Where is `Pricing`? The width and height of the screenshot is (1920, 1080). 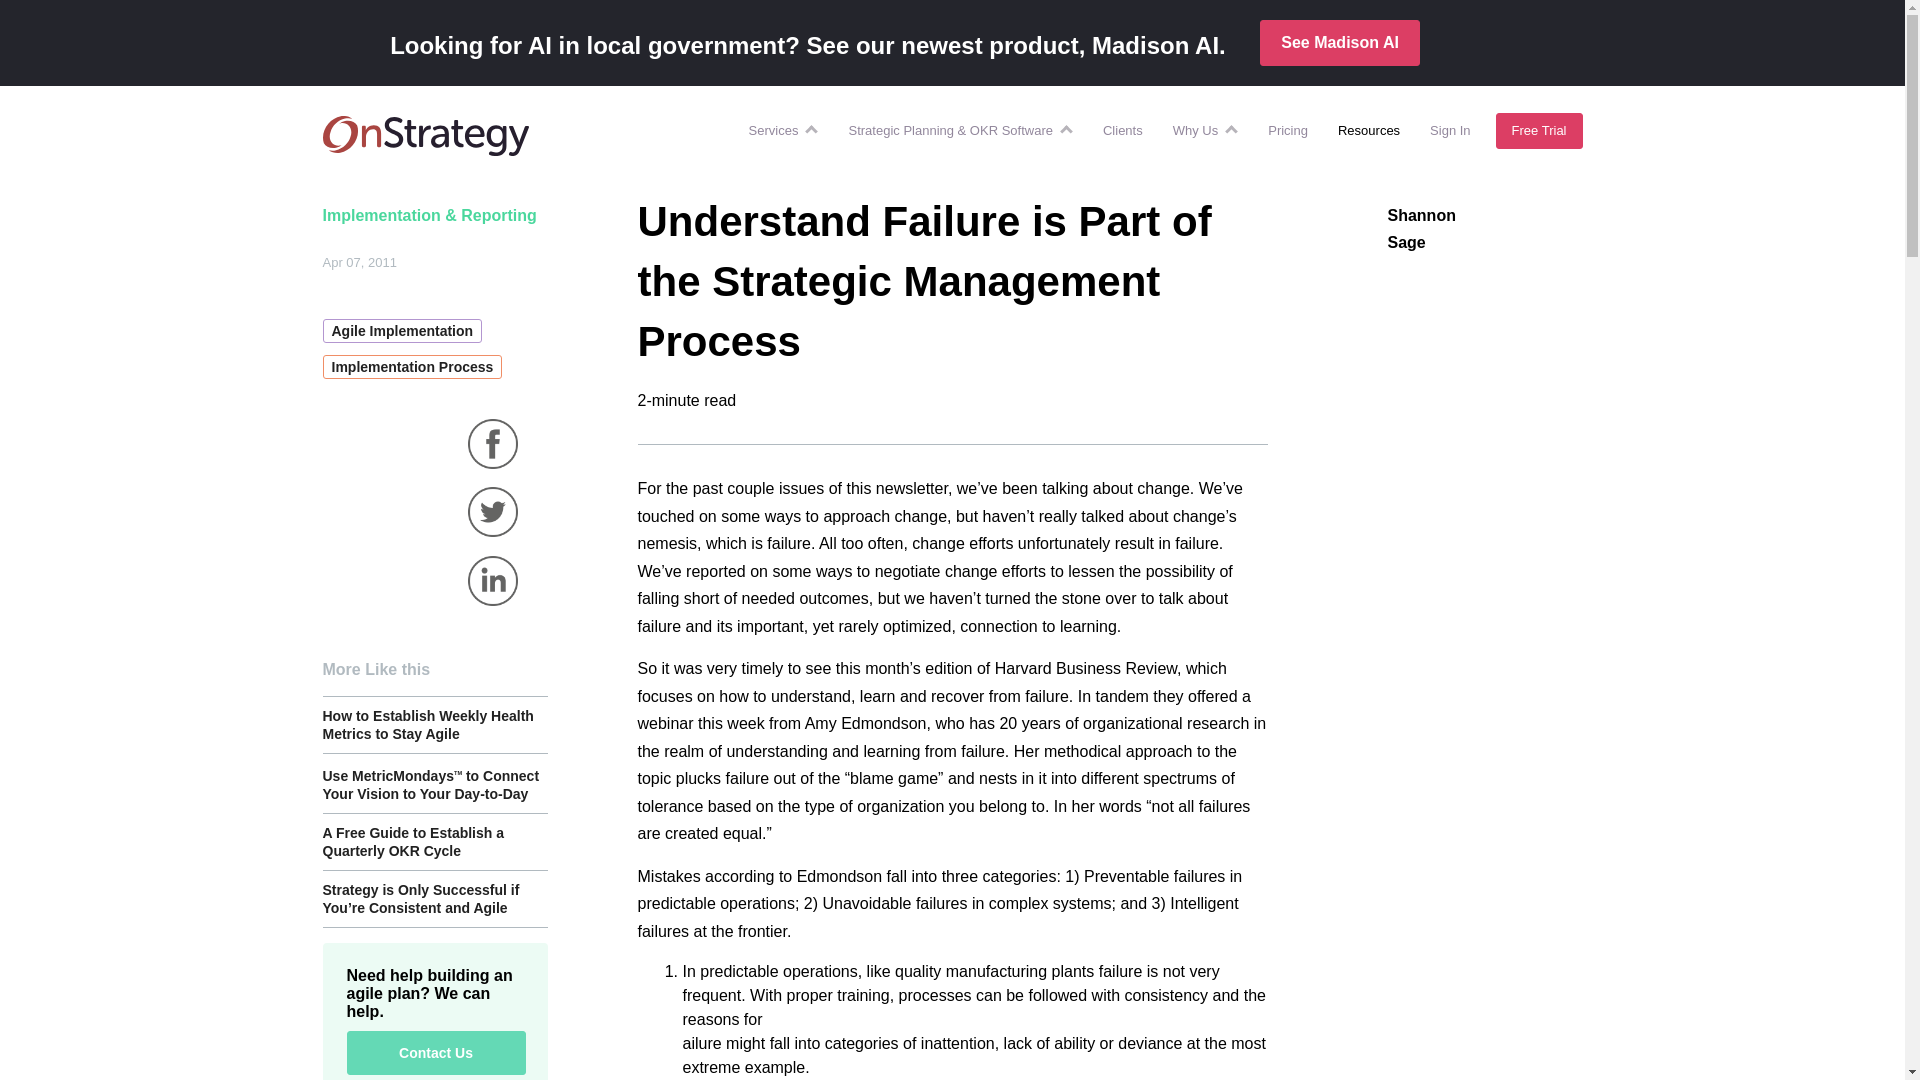 Pricing is located at coordinates (1288, 130).